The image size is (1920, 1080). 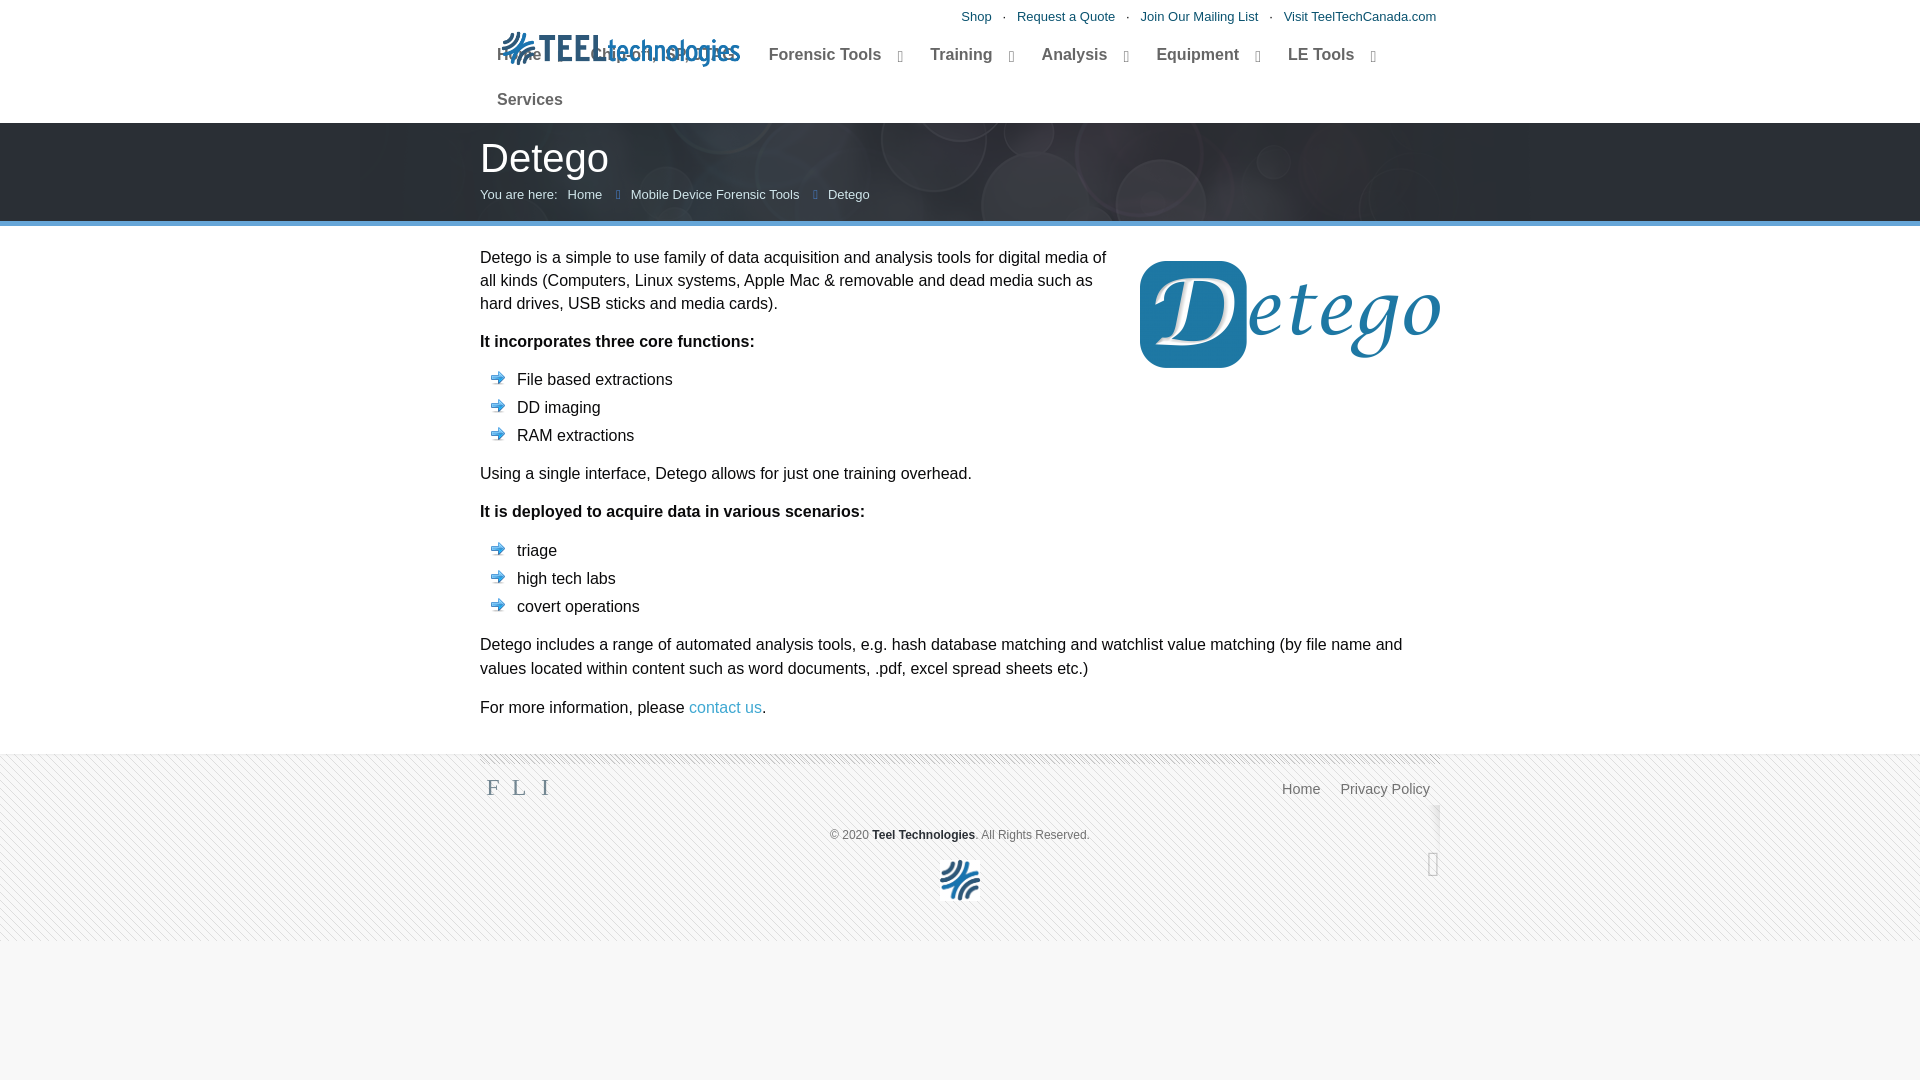 I want to click on Twitter, so click(x=988, y=66).